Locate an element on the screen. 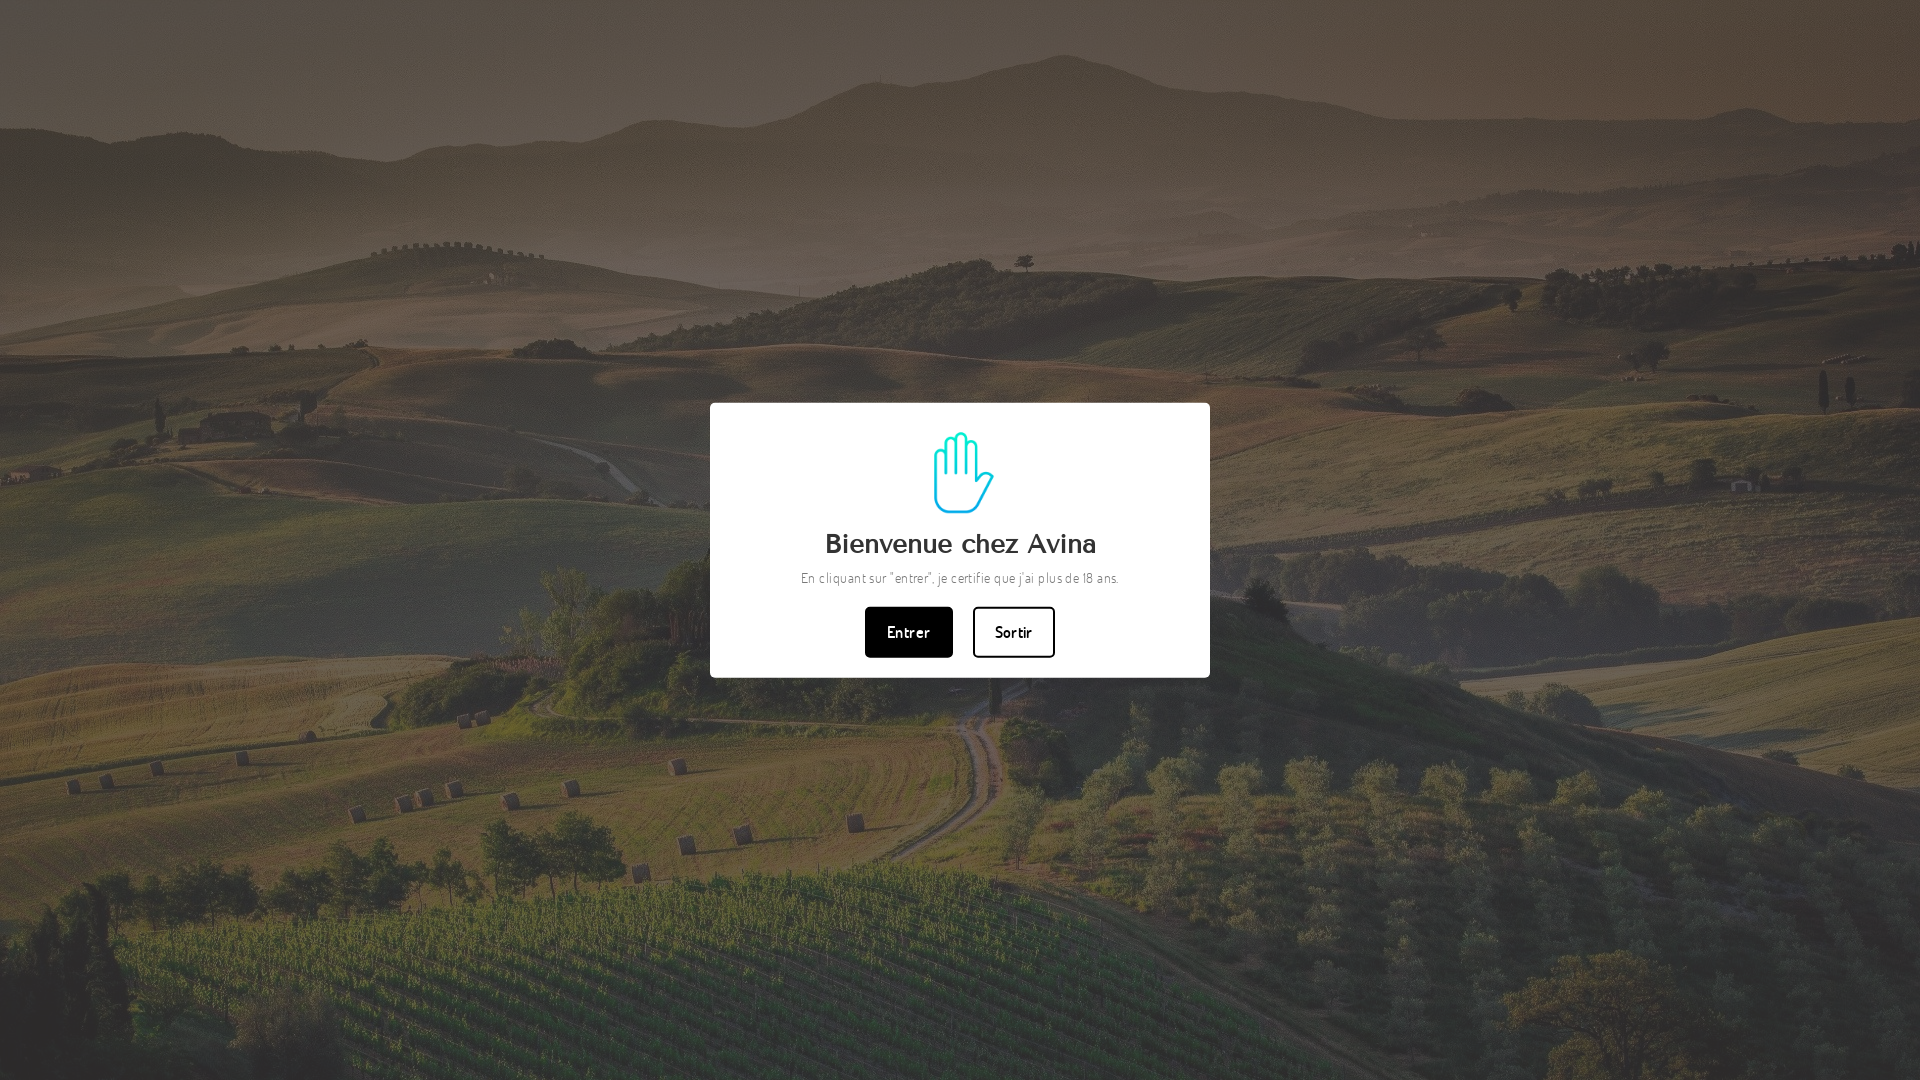 This screenshot has height=1080, width=1920. + is located at coordinates (937, 646).